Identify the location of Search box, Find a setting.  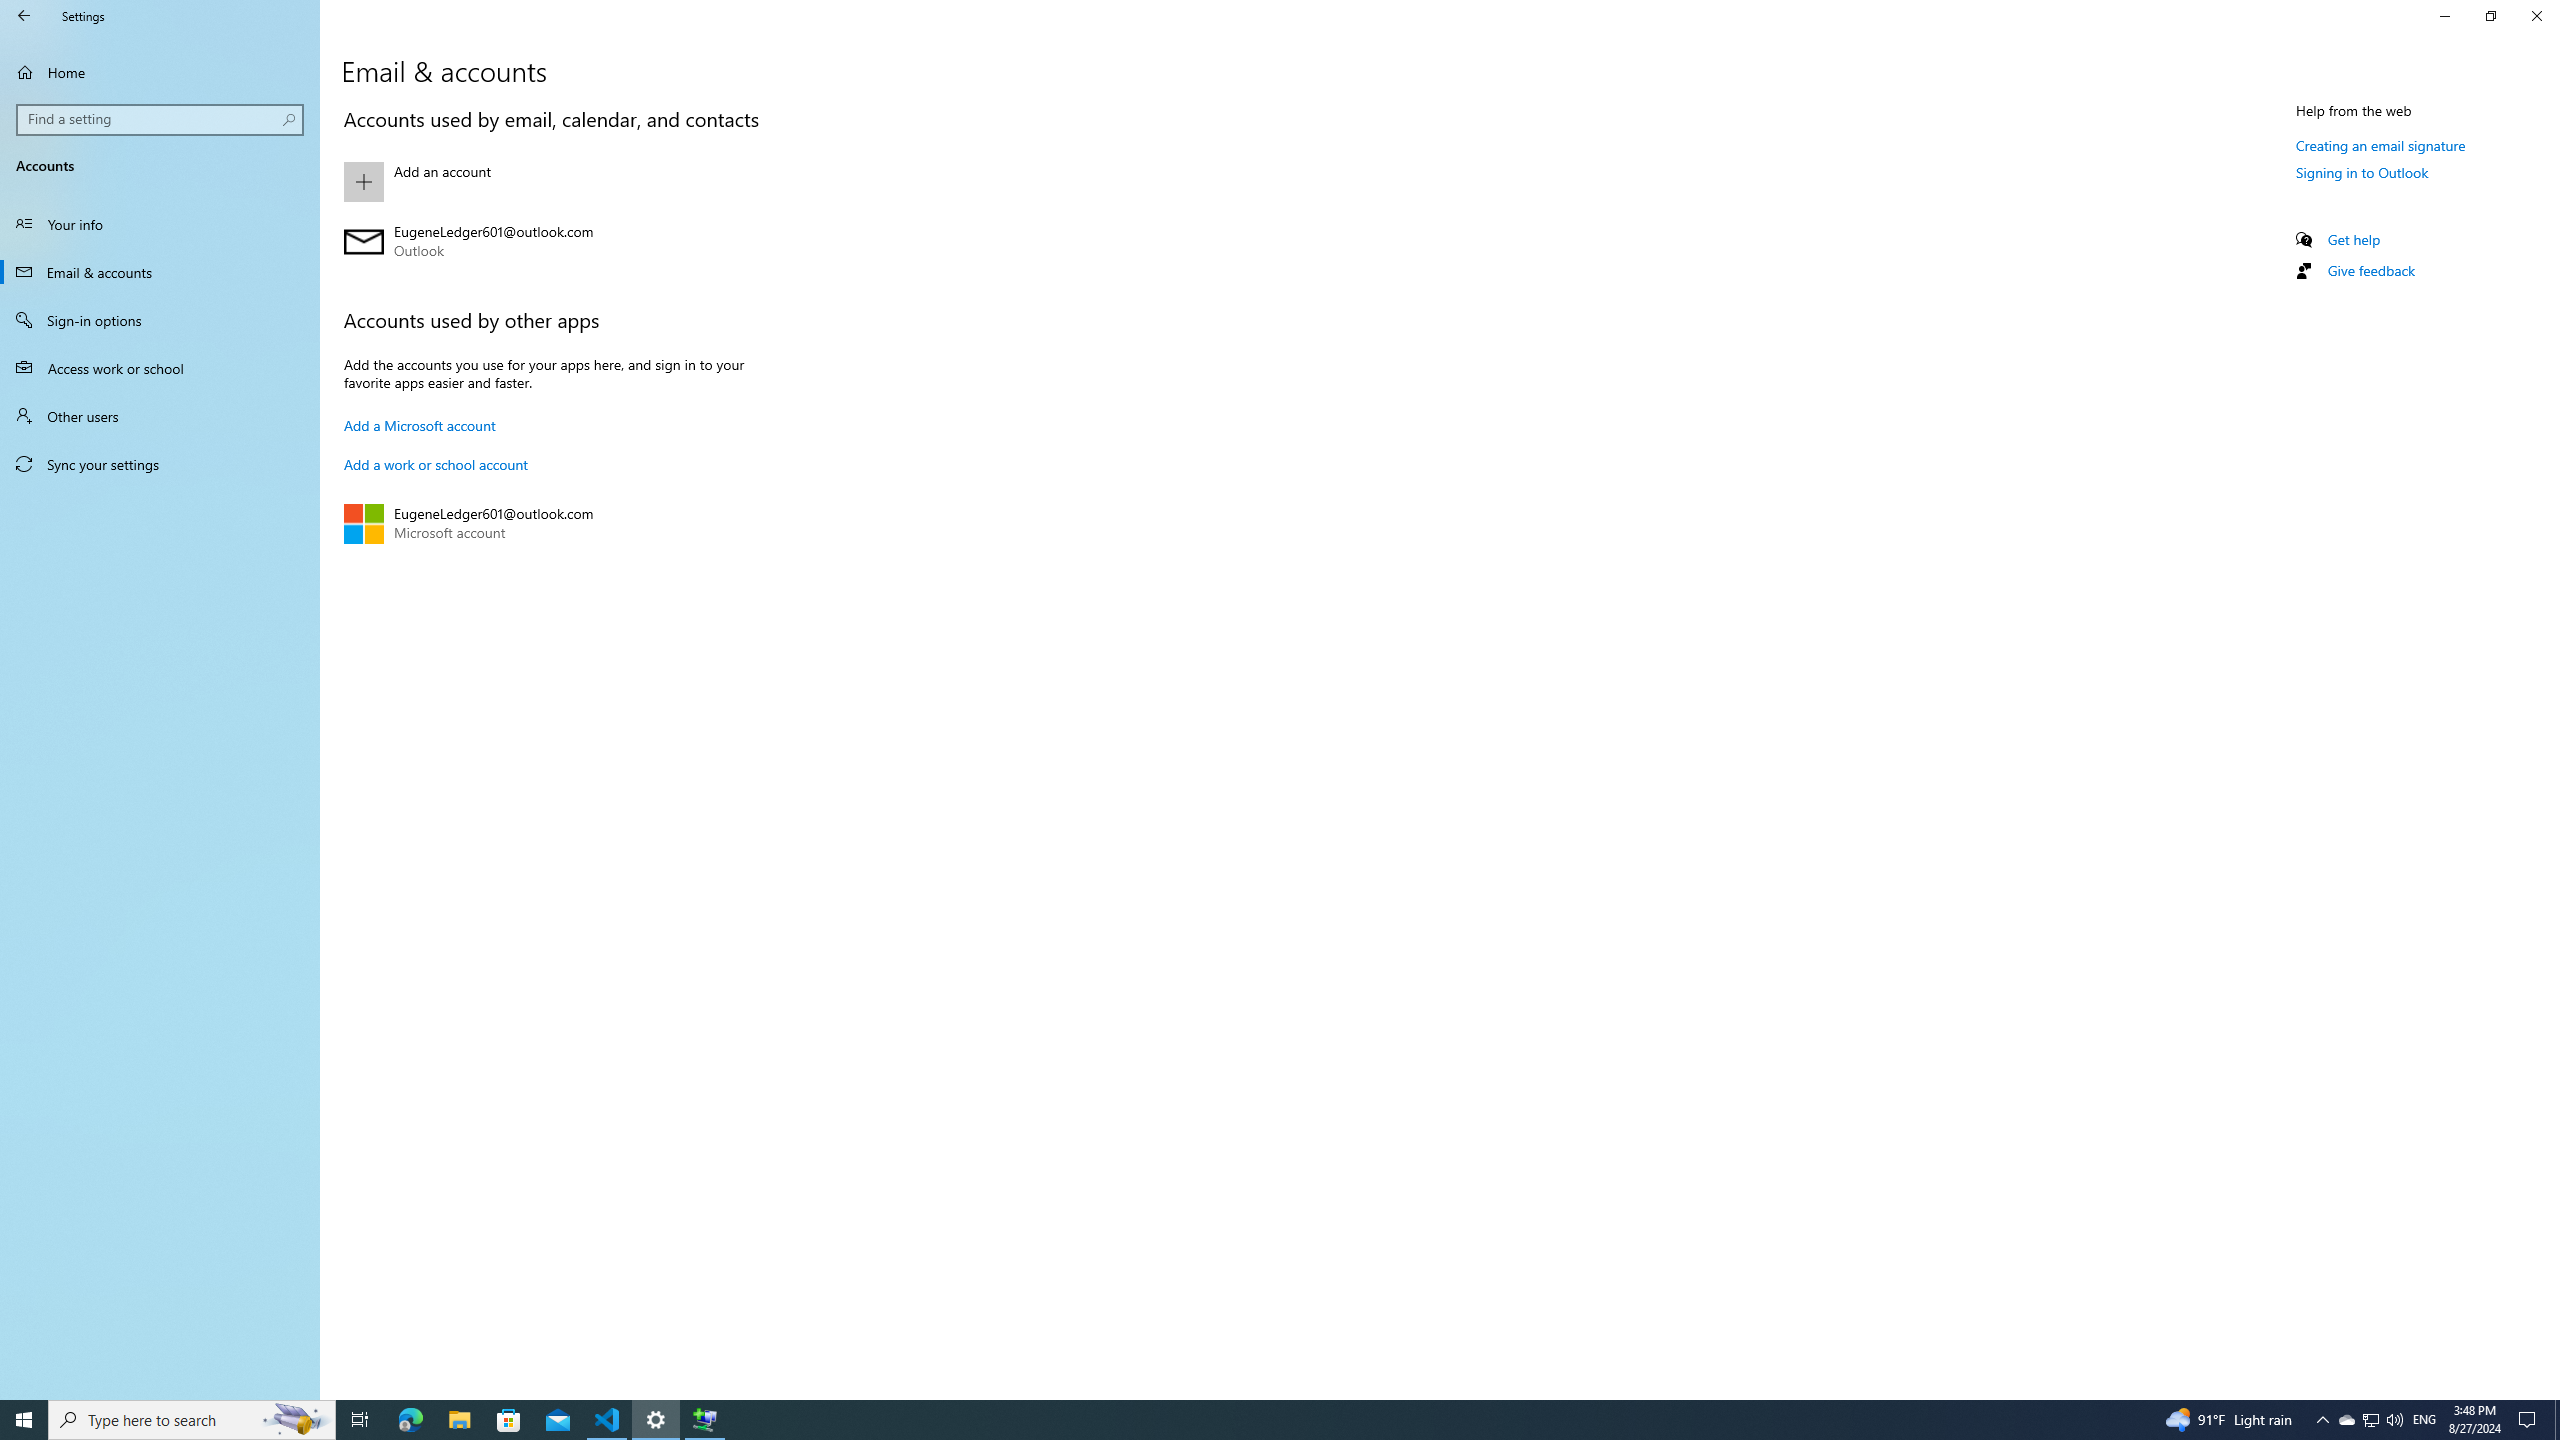
(161, 119).